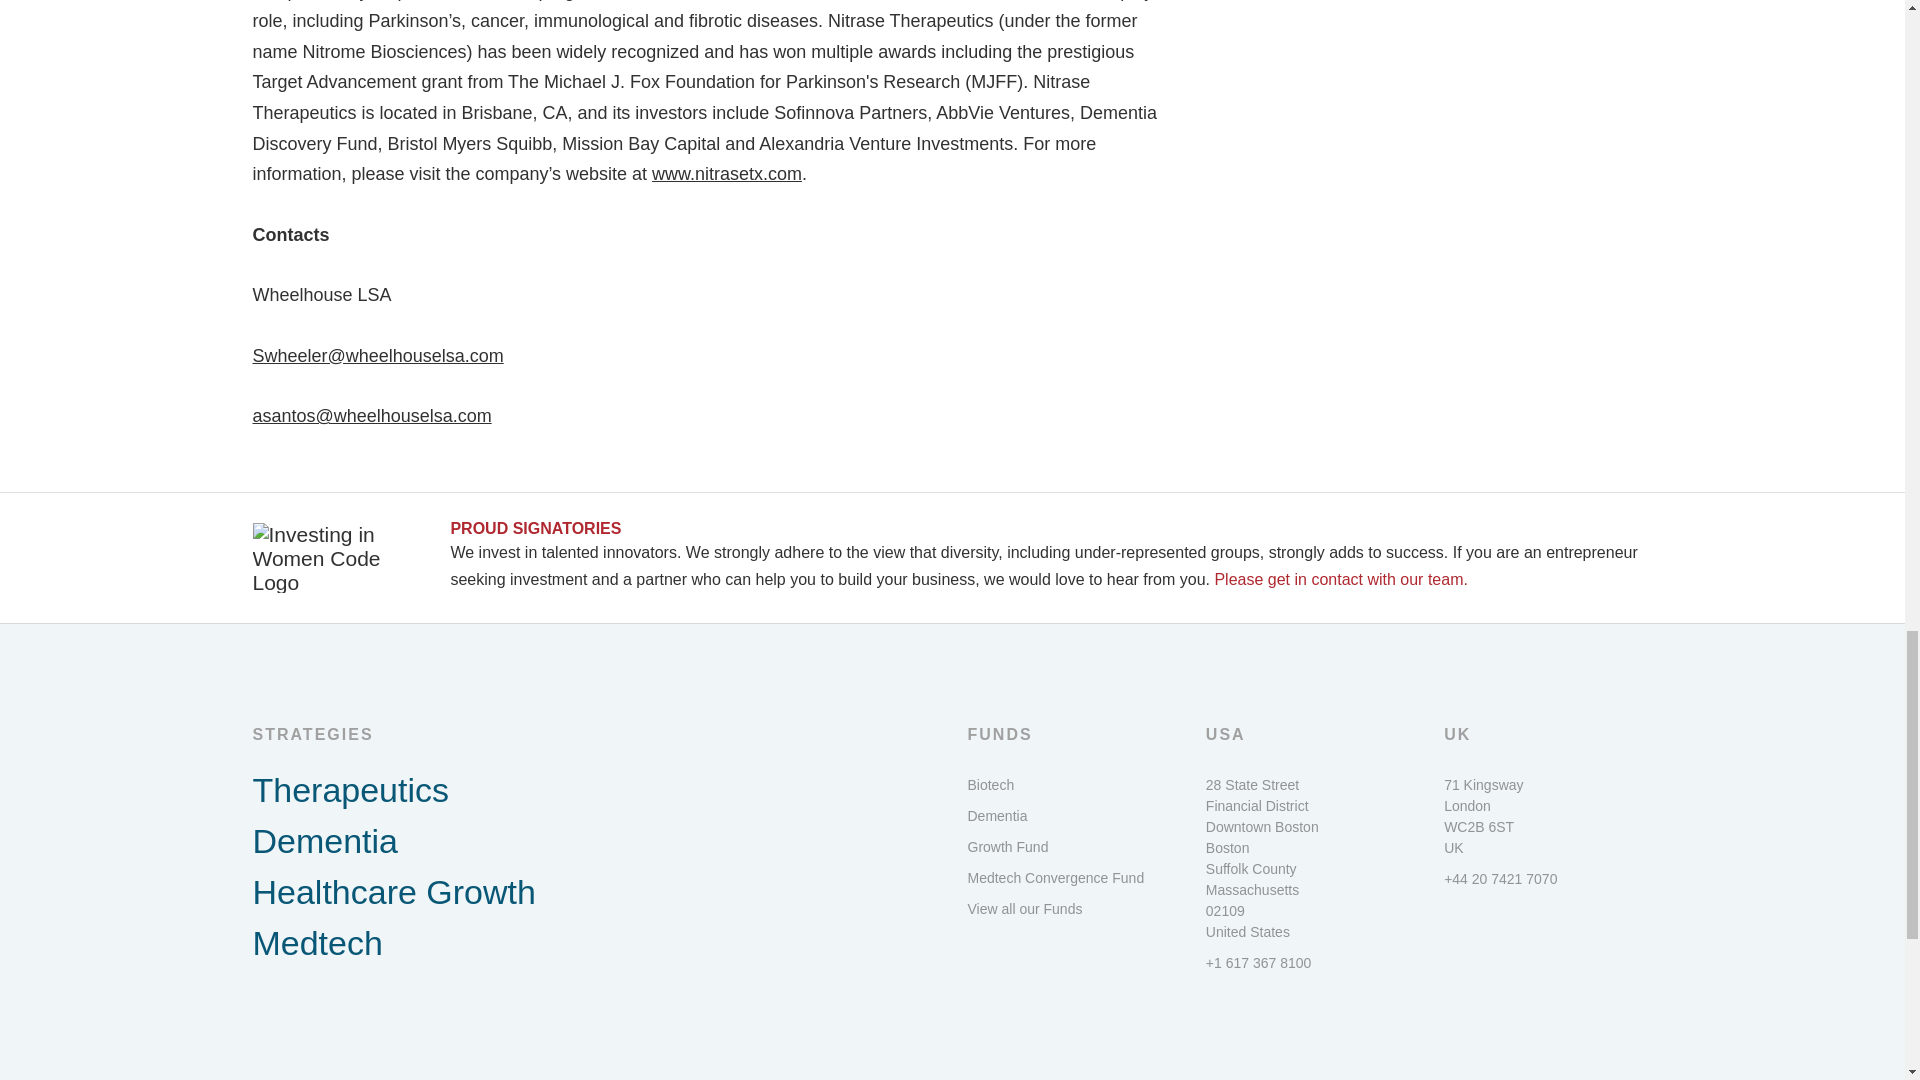 This screenshot has width=1920, height=1080. What do you see at coordinates (1071, 909) in the screenshot?
I see `View all our Funds` at bounding box center [1071, 909].